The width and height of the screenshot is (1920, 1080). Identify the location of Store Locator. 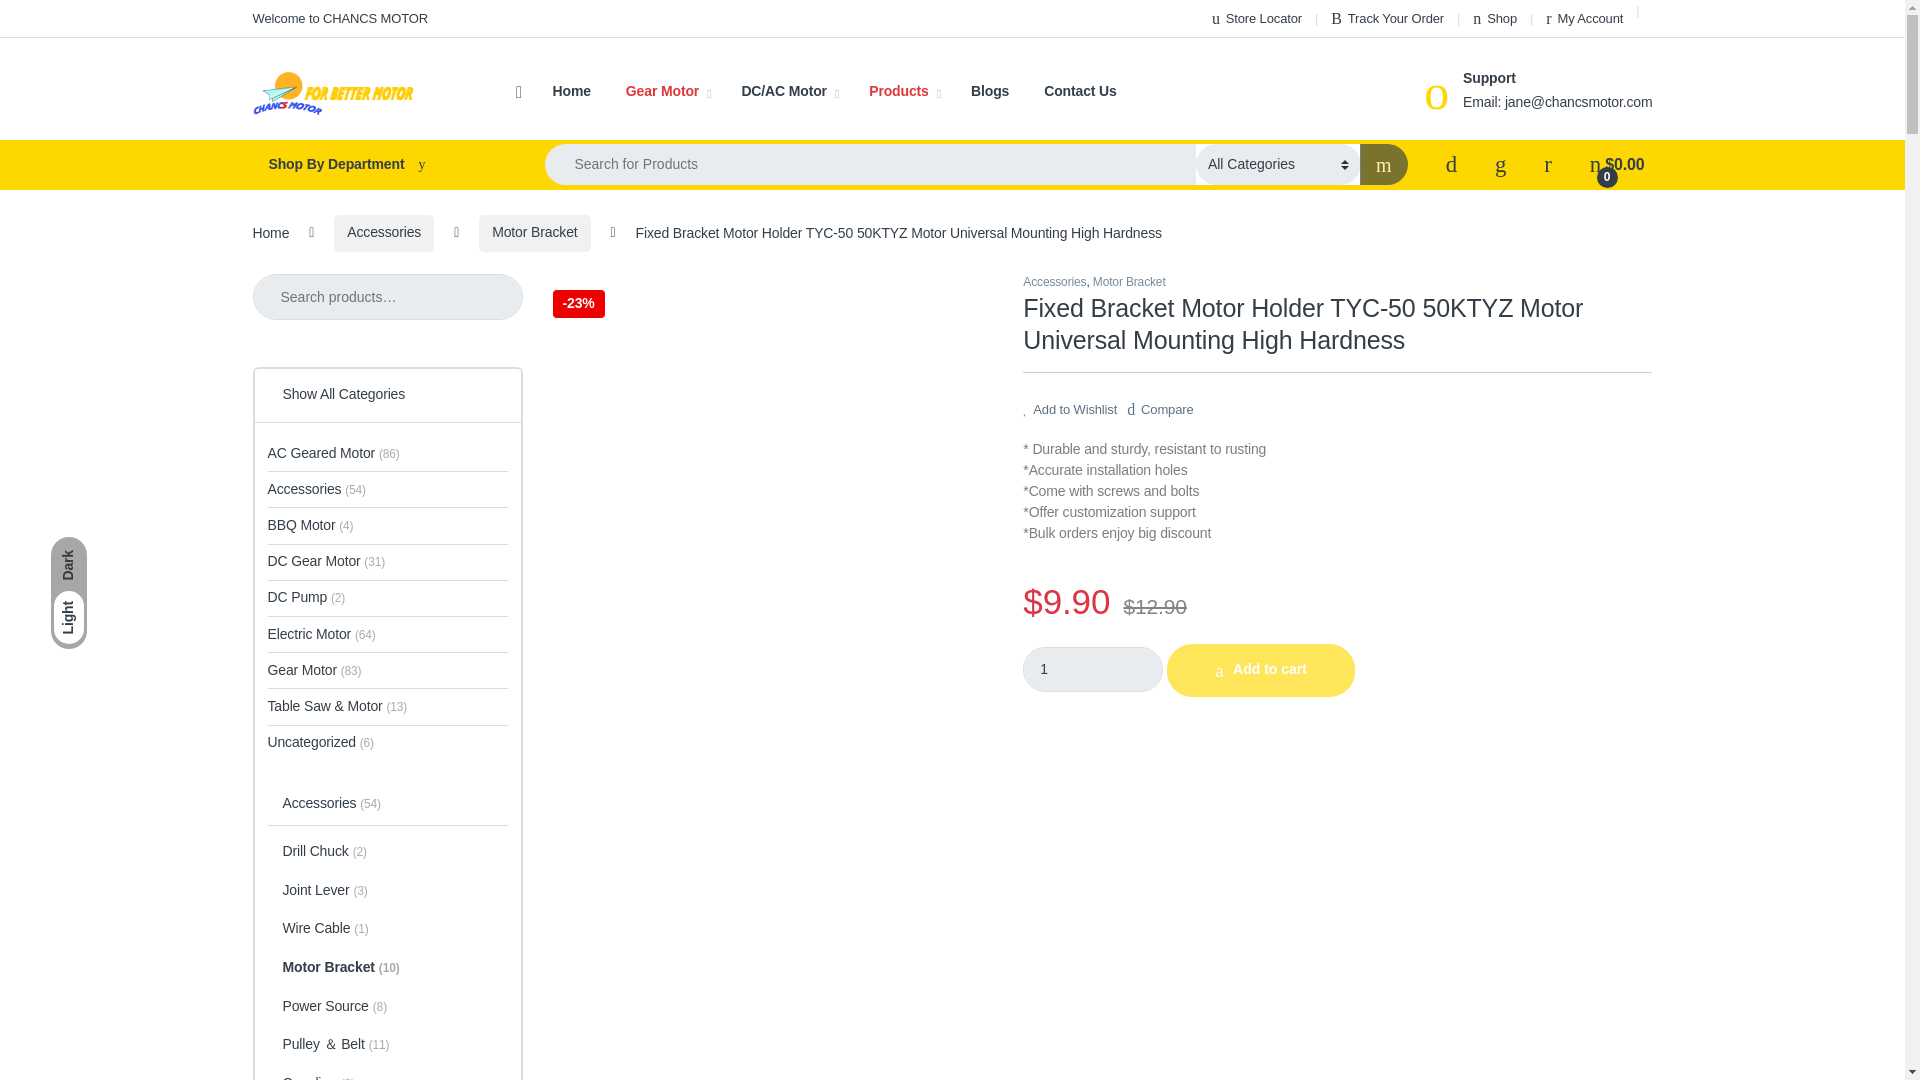
(1256, 18).